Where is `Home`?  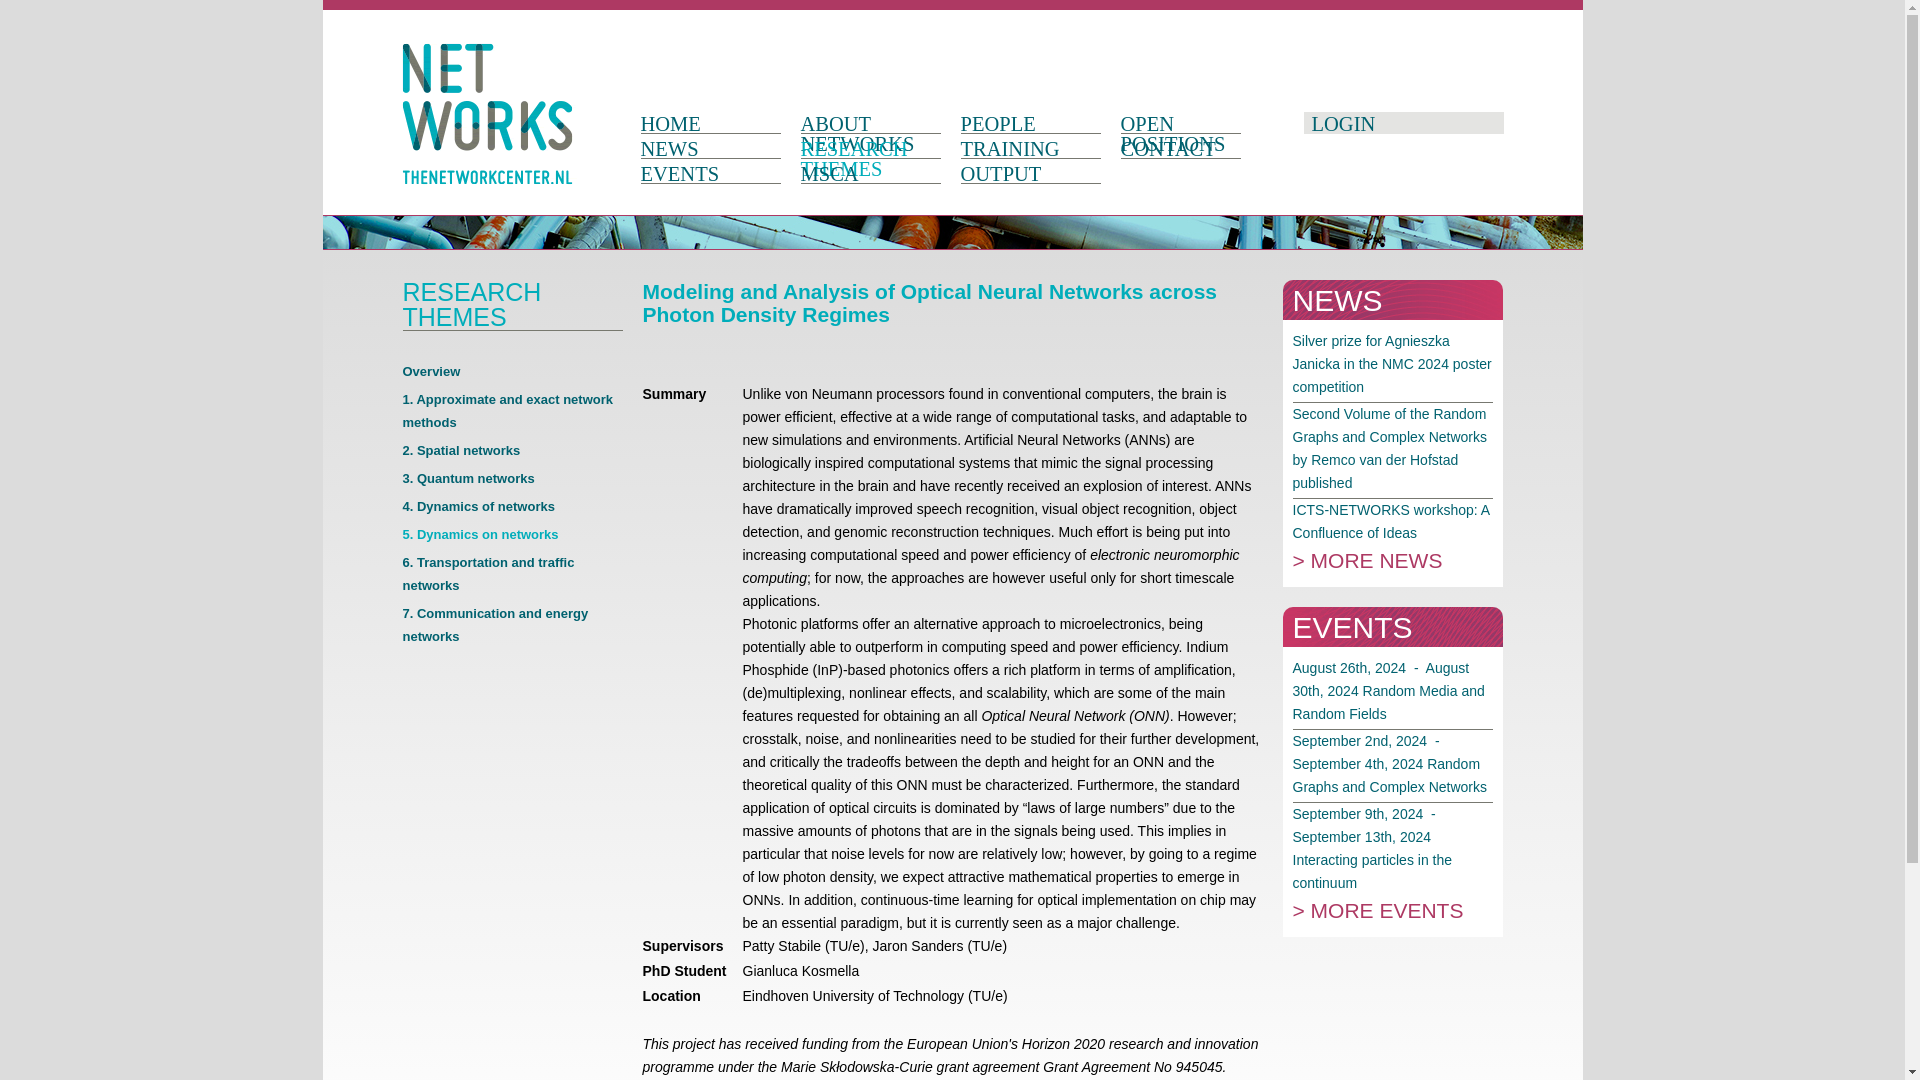 Home is located at coordinates (709, 121).